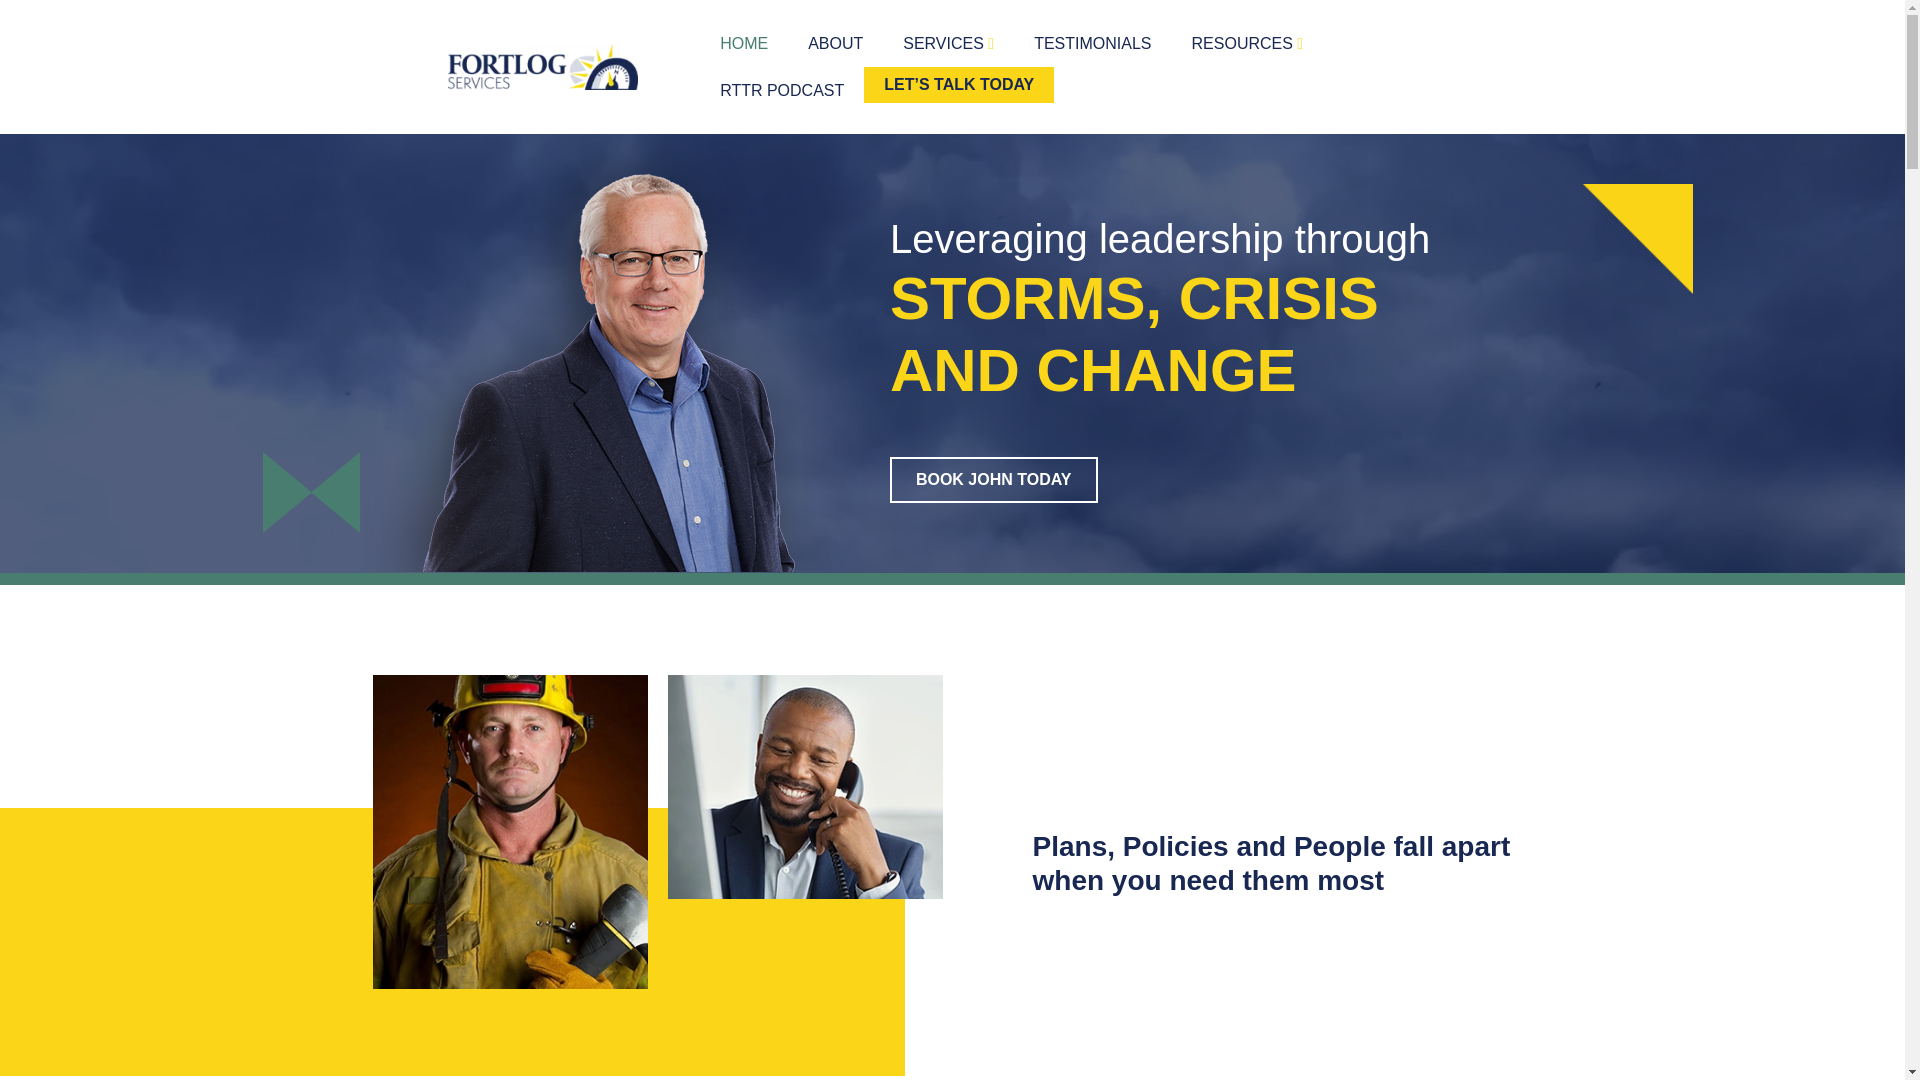 The height and width of the screenshot is (1080, 1920). What do you see at coordinates (744, 43) in the screenshot?
I see `HOME` at bounding box center [744, 43].